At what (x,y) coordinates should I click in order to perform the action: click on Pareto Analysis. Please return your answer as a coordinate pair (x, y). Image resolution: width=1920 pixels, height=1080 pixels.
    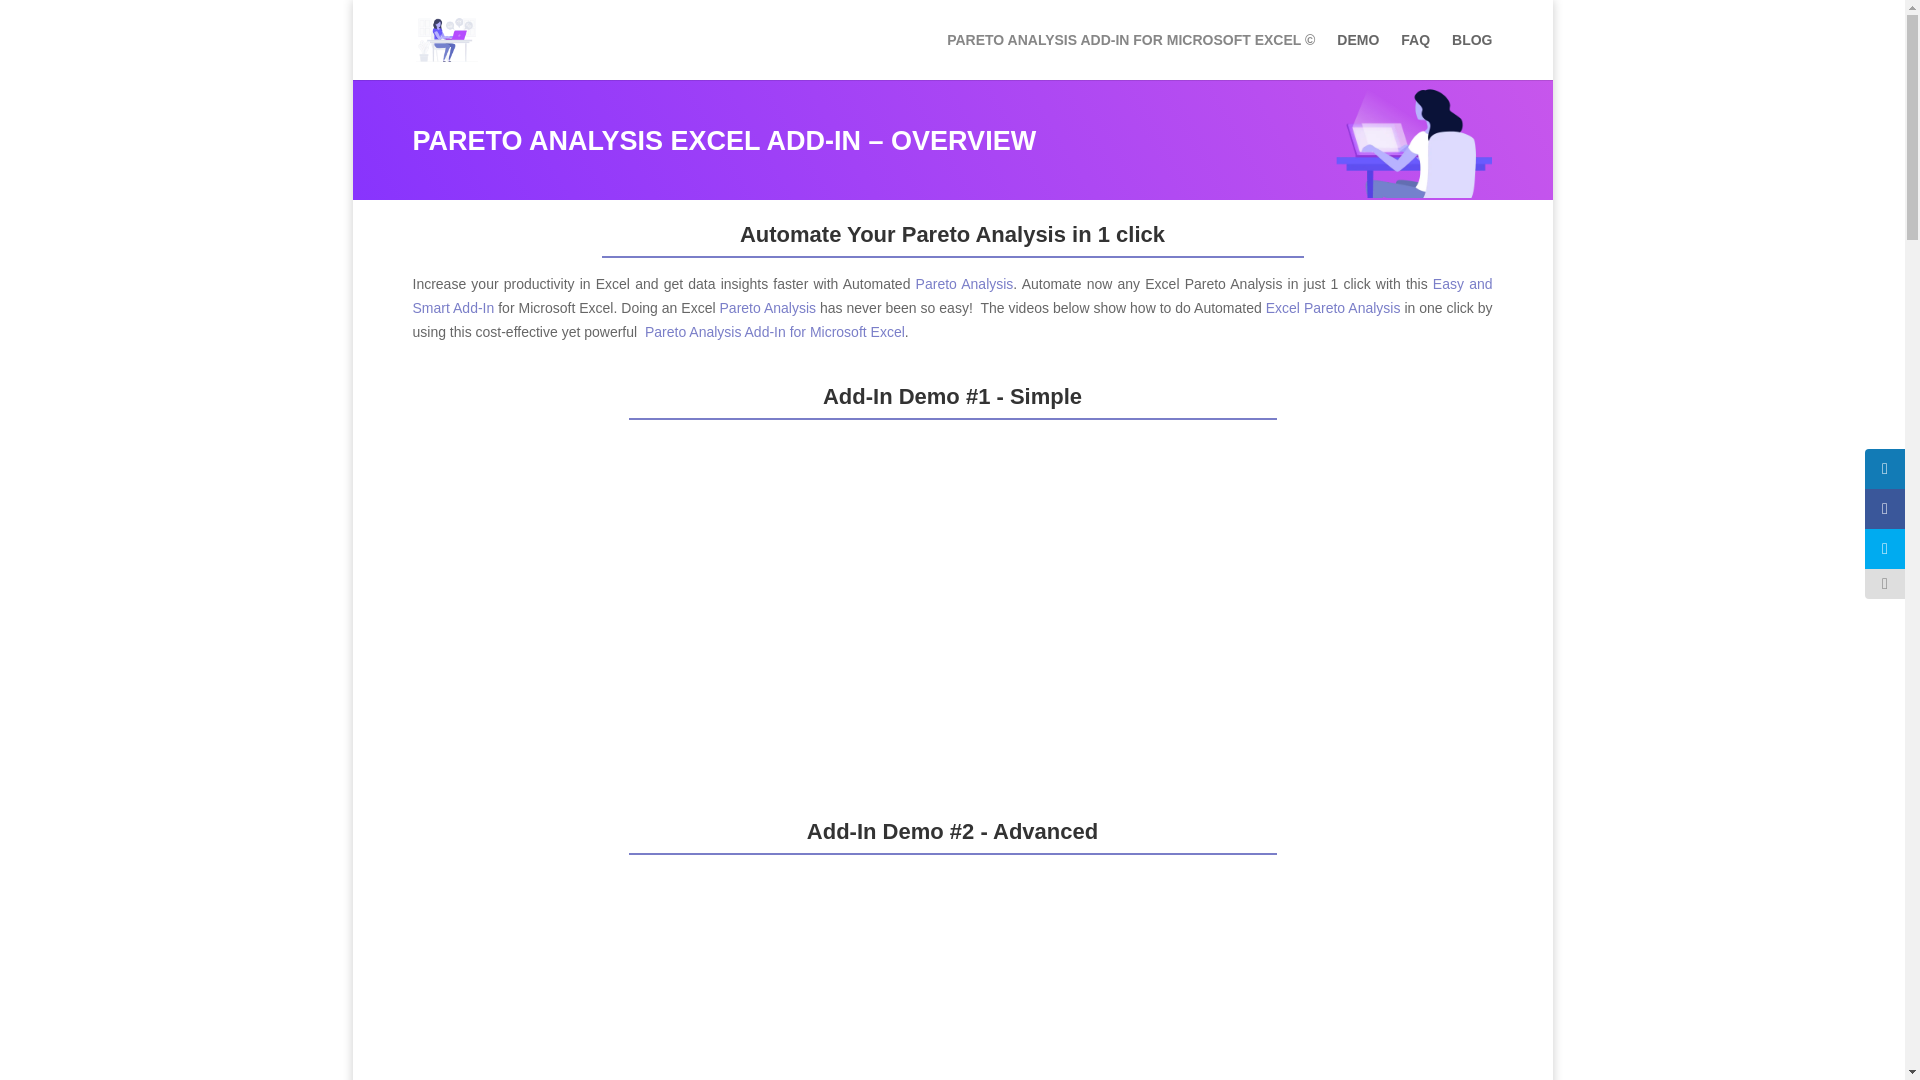
    Looking at the image, I should click on (768, 308).